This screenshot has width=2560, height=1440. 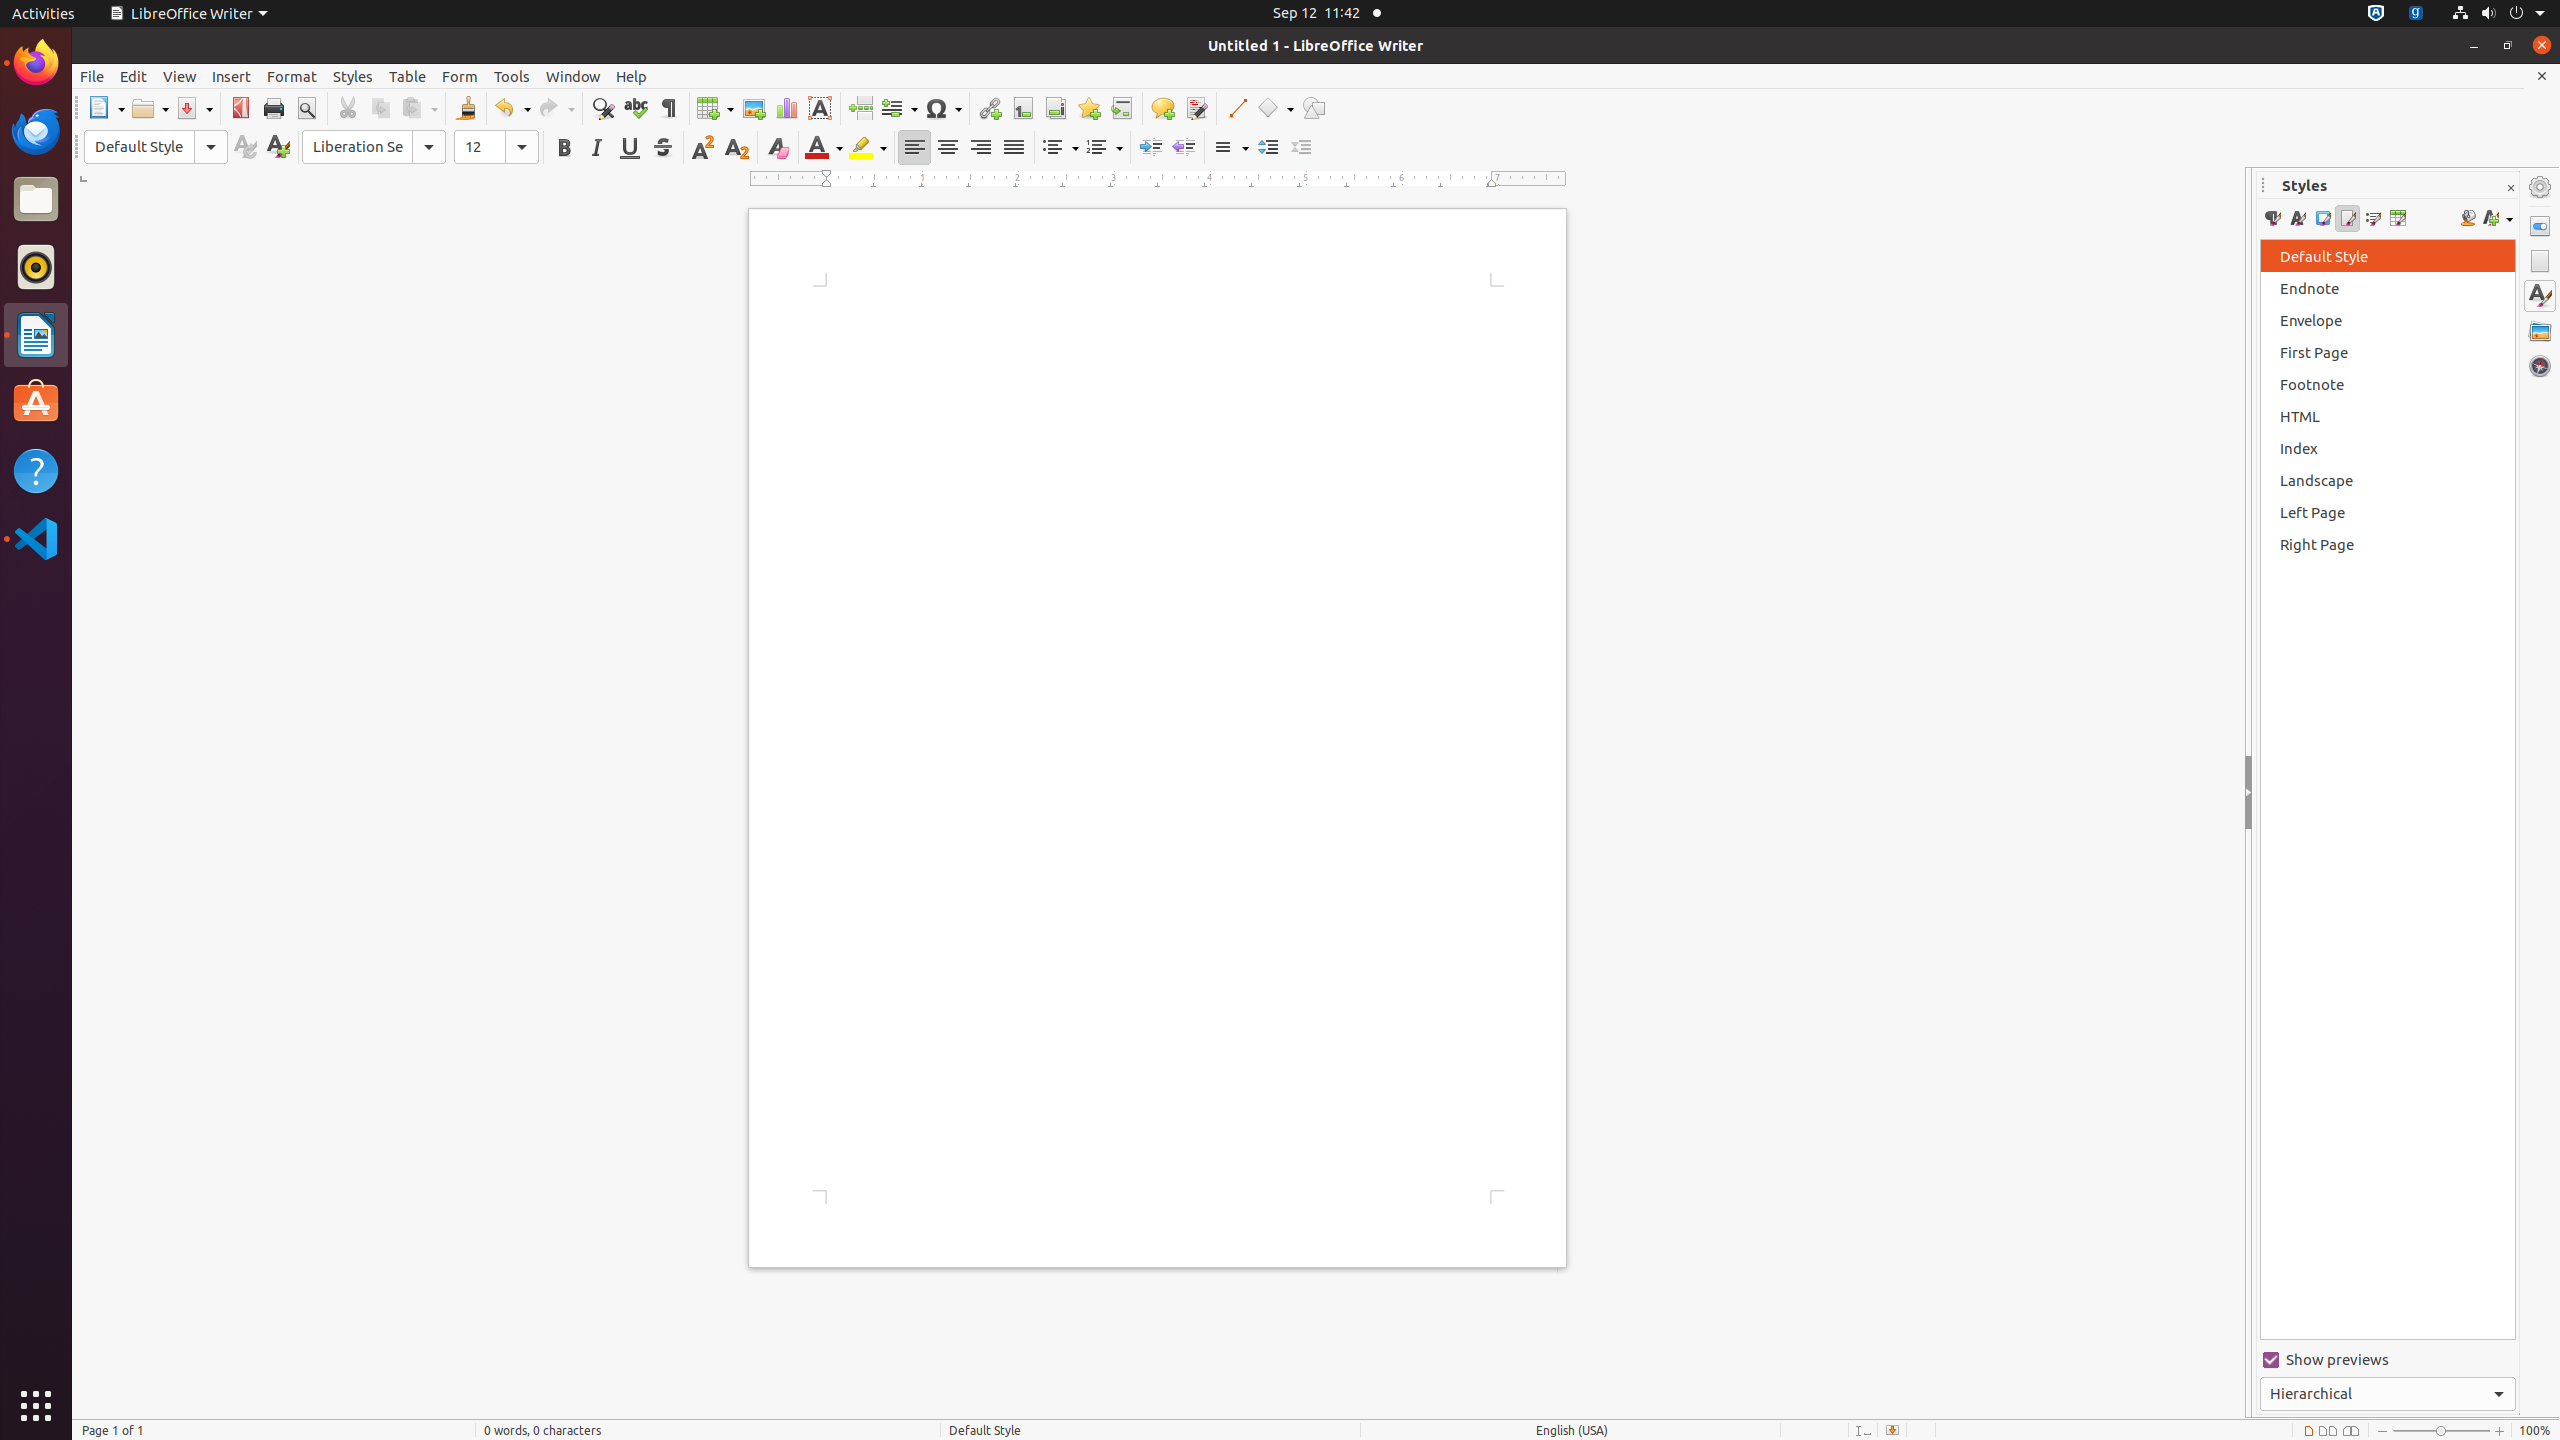 I want to click on New, so click(x=278, y=148).